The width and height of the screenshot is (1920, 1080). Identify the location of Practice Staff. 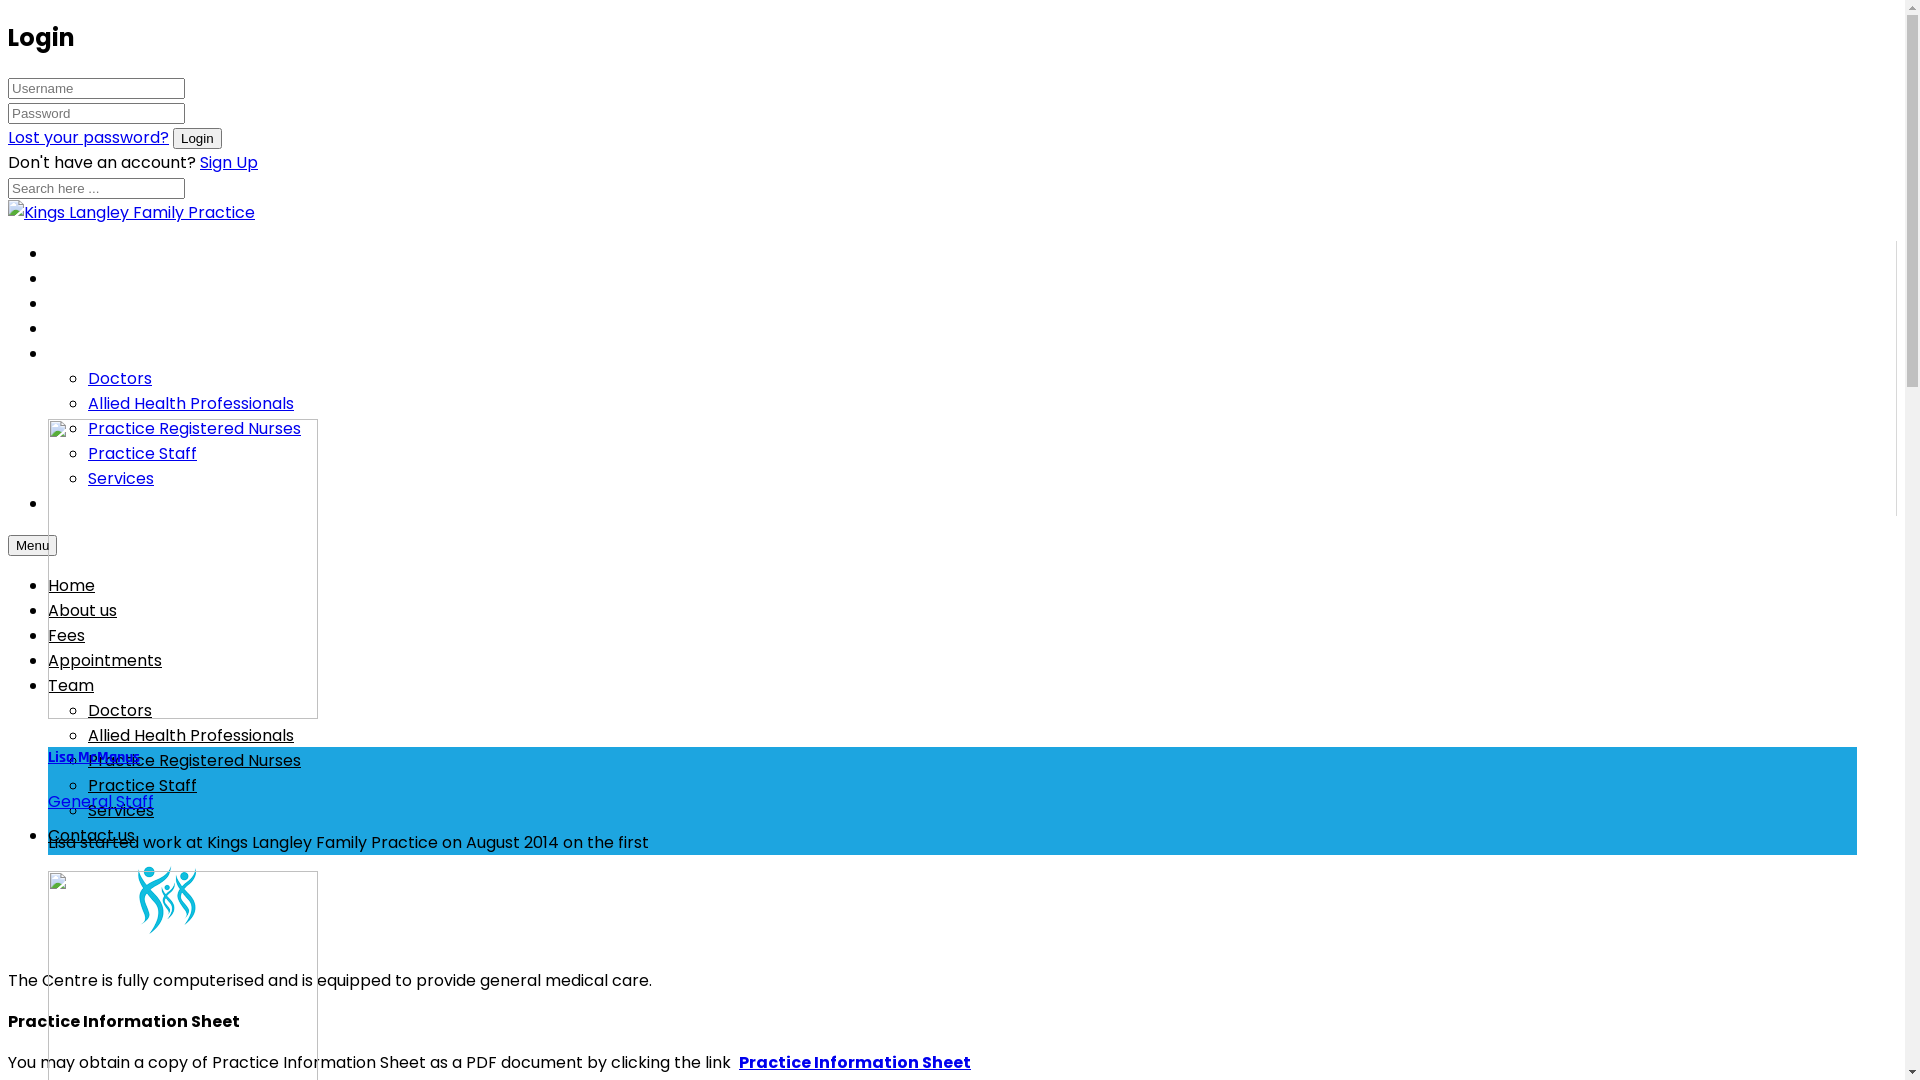
(142, 454).